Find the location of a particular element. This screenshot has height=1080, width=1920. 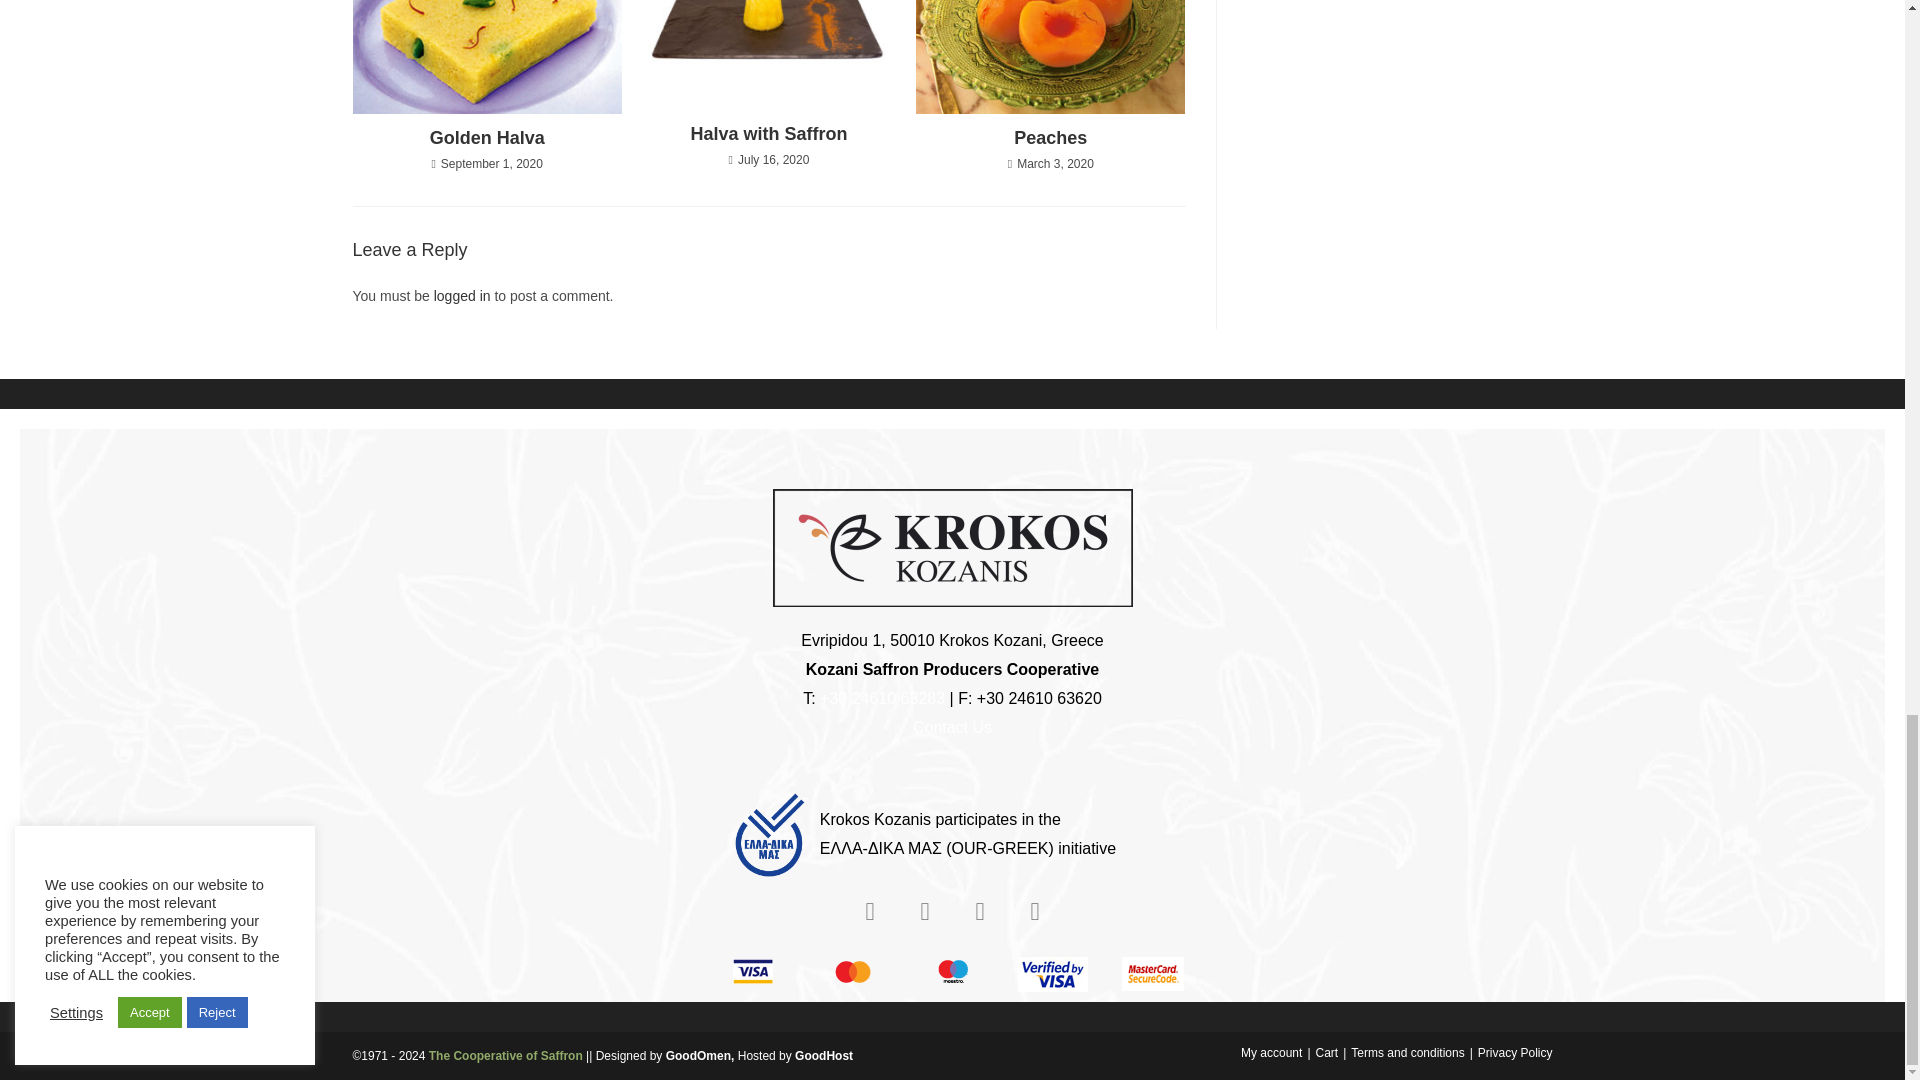

Peaches is located at coordinates (1050, 138).